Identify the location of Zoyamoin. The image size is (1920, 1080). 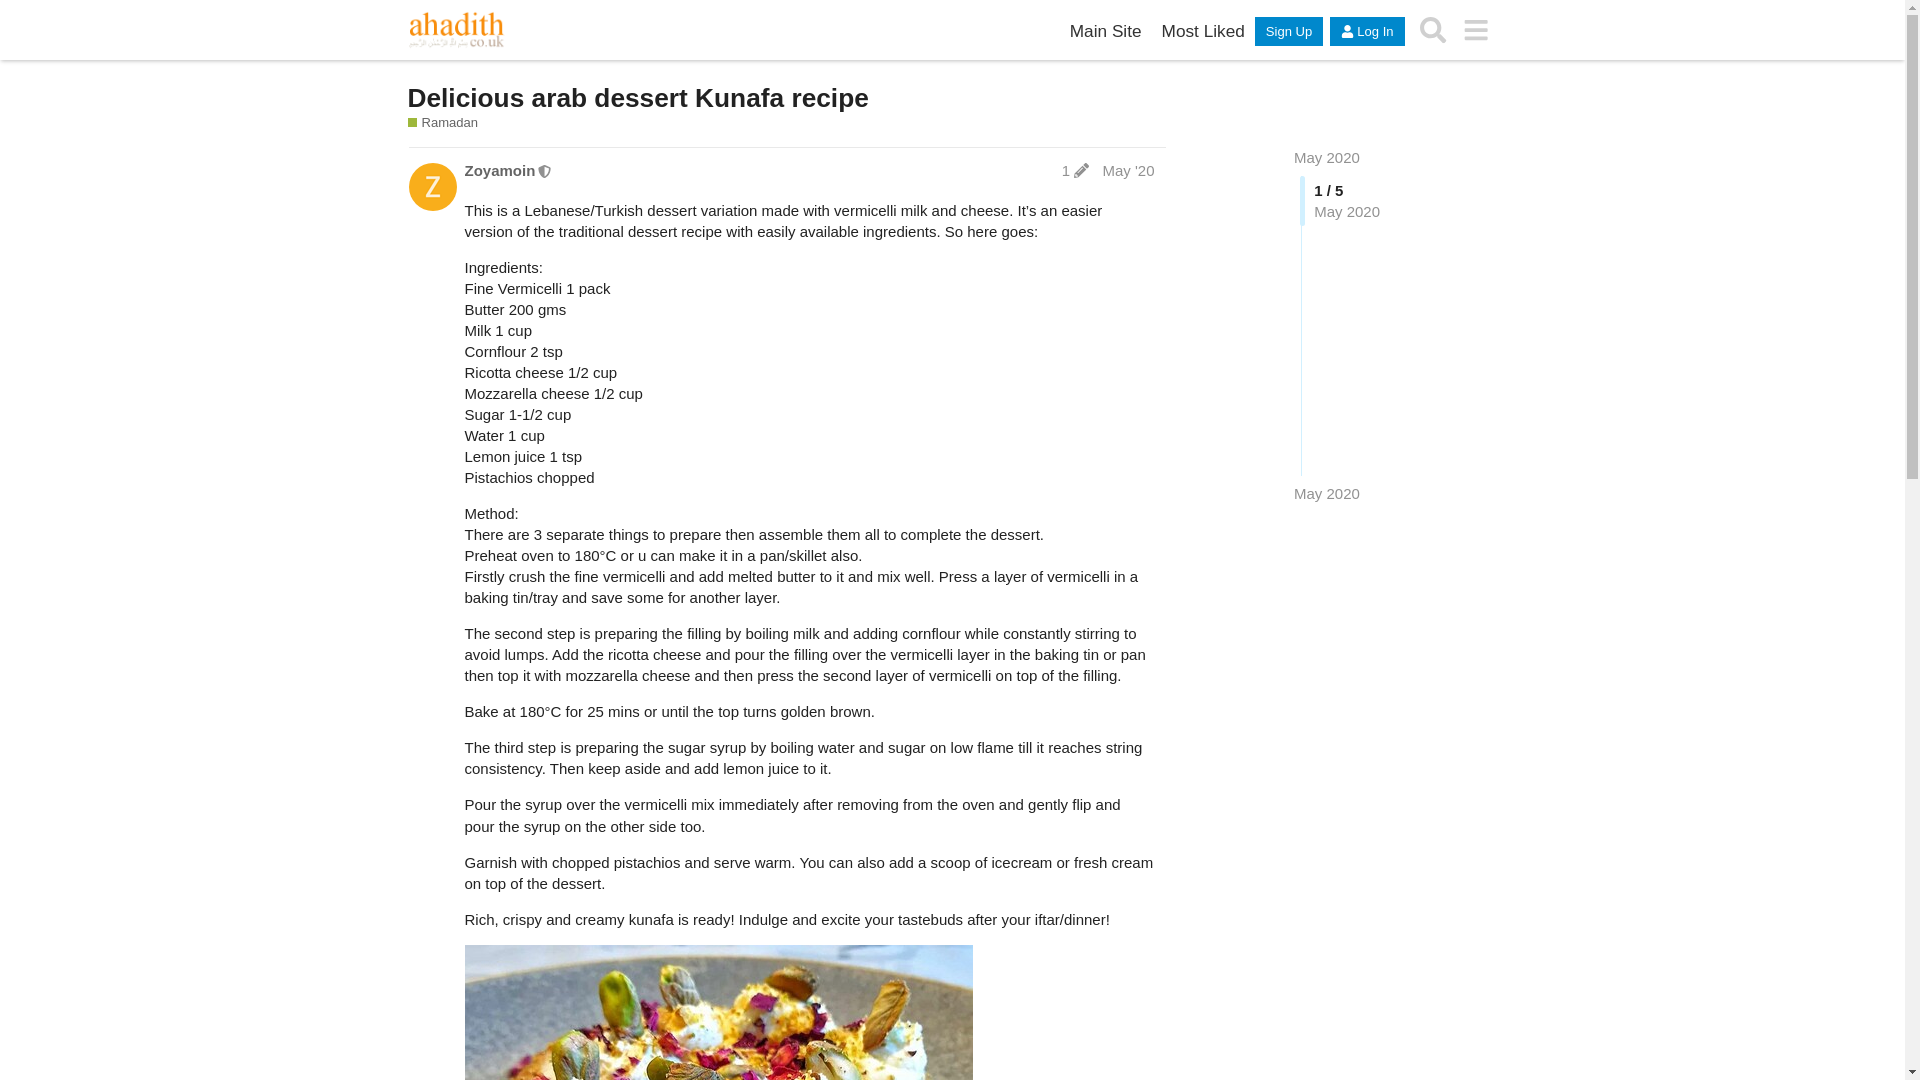
(500, 170).